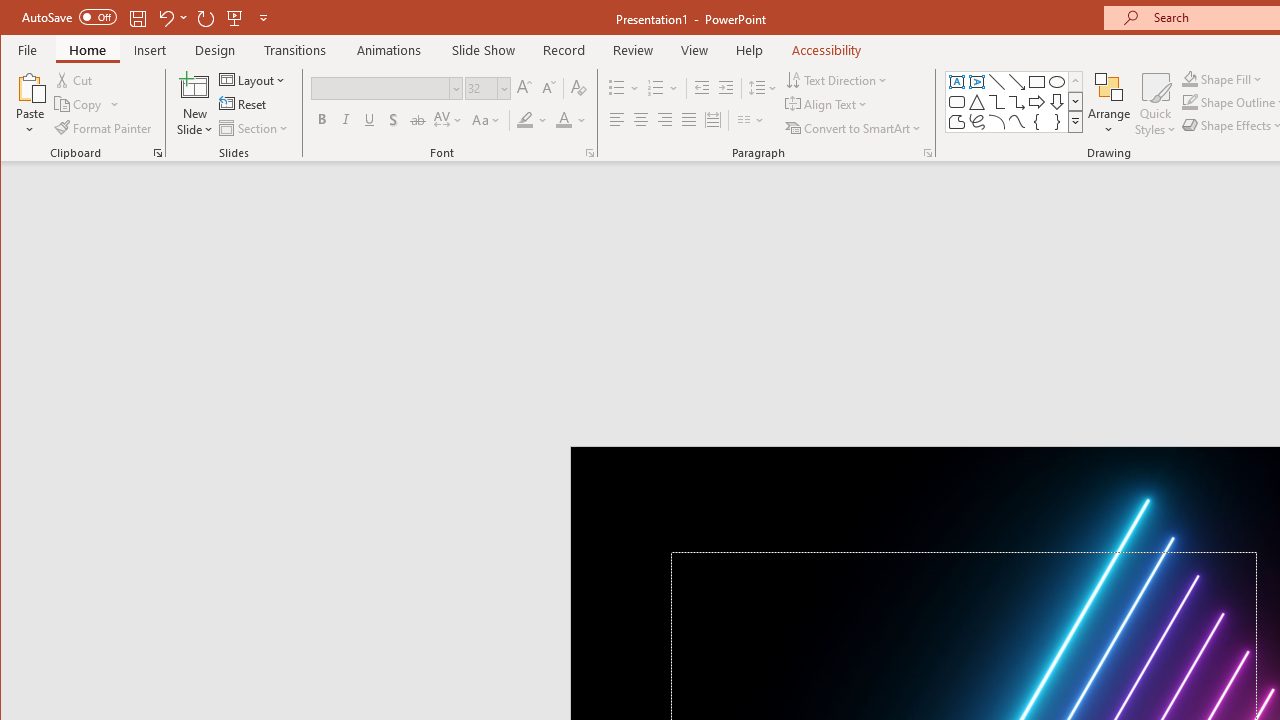 The width and height of the screenshot is (1280, 720). Describe the element at coordinates (590, 152) in the screenshot. I see `Font...` at that location.